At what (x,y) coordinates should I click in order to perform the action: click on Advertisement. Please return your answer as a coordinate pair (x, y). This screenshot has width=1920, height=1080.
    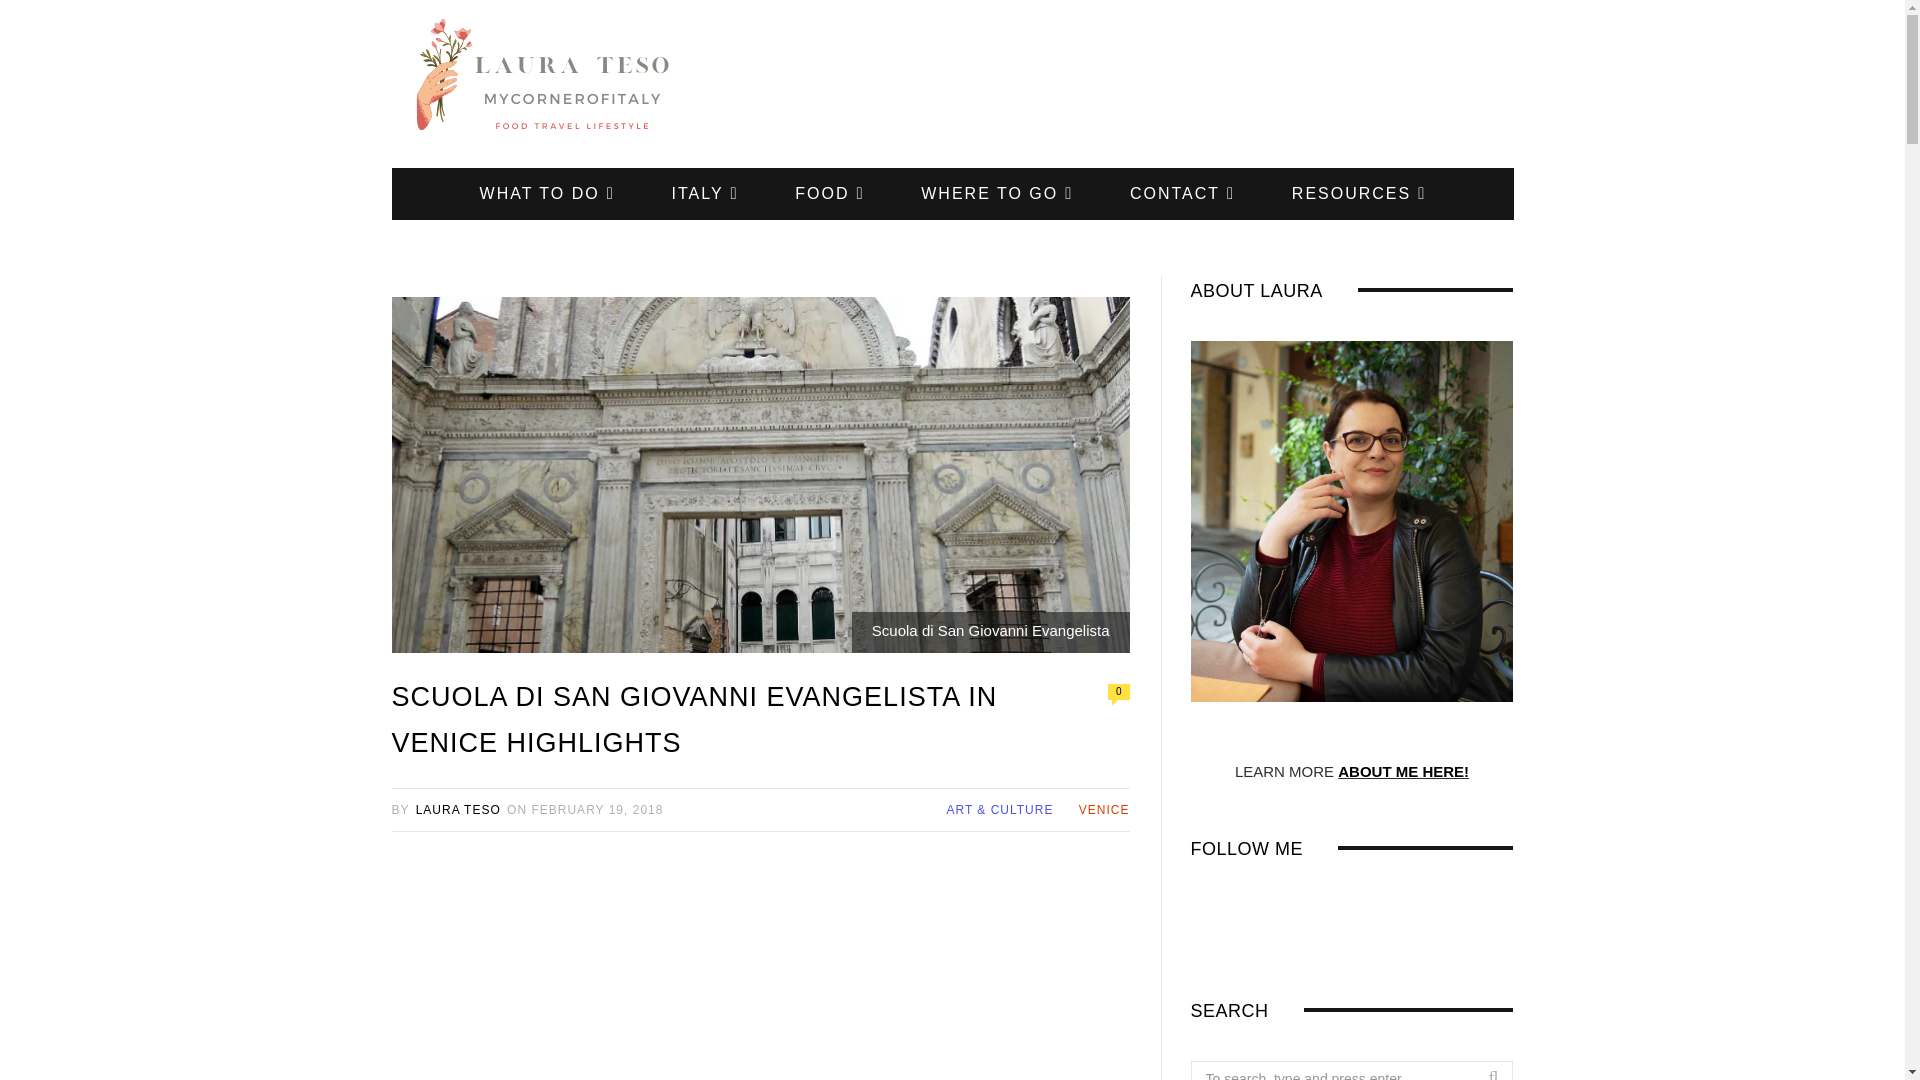
    Looking at the image, I should click on (760, 970).